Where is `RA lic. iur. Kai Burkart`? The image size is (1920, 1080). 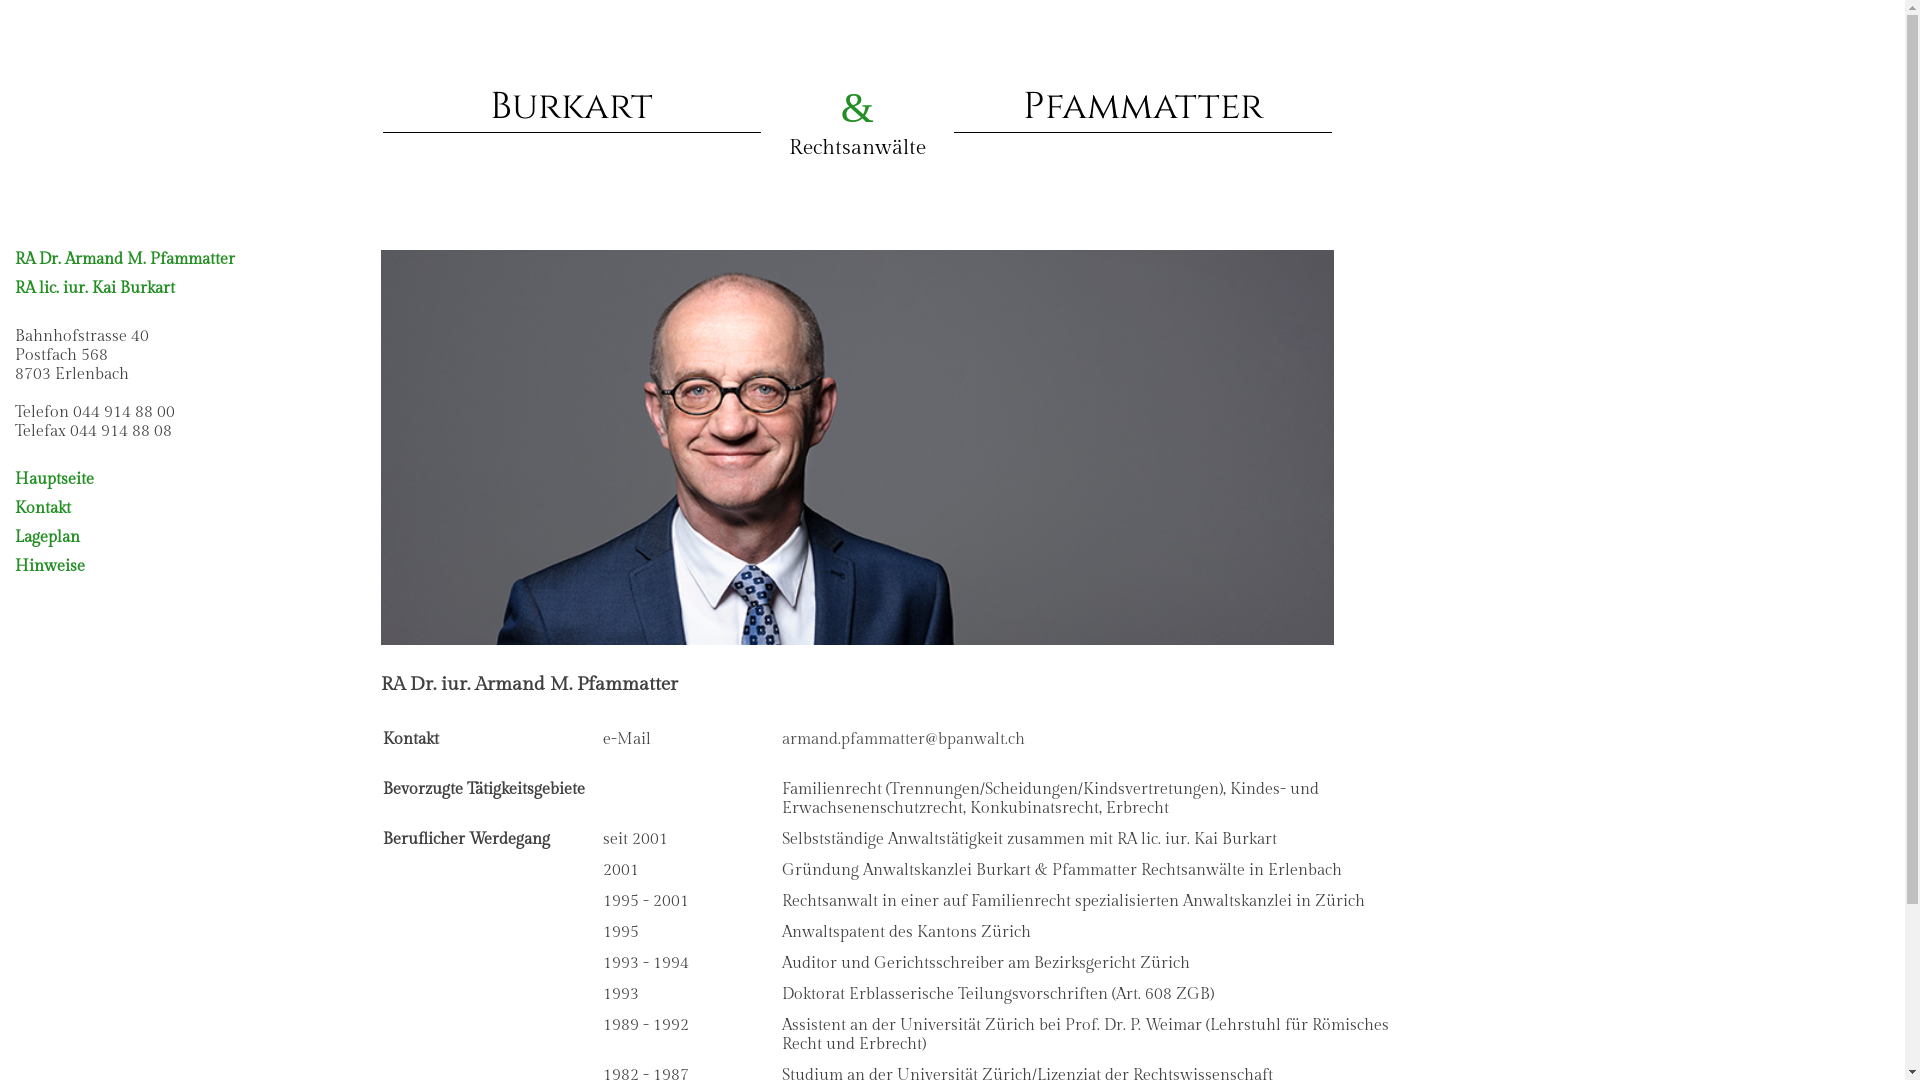
RA lic. iur. Kai Burkart is located at coordinates (95, 288).